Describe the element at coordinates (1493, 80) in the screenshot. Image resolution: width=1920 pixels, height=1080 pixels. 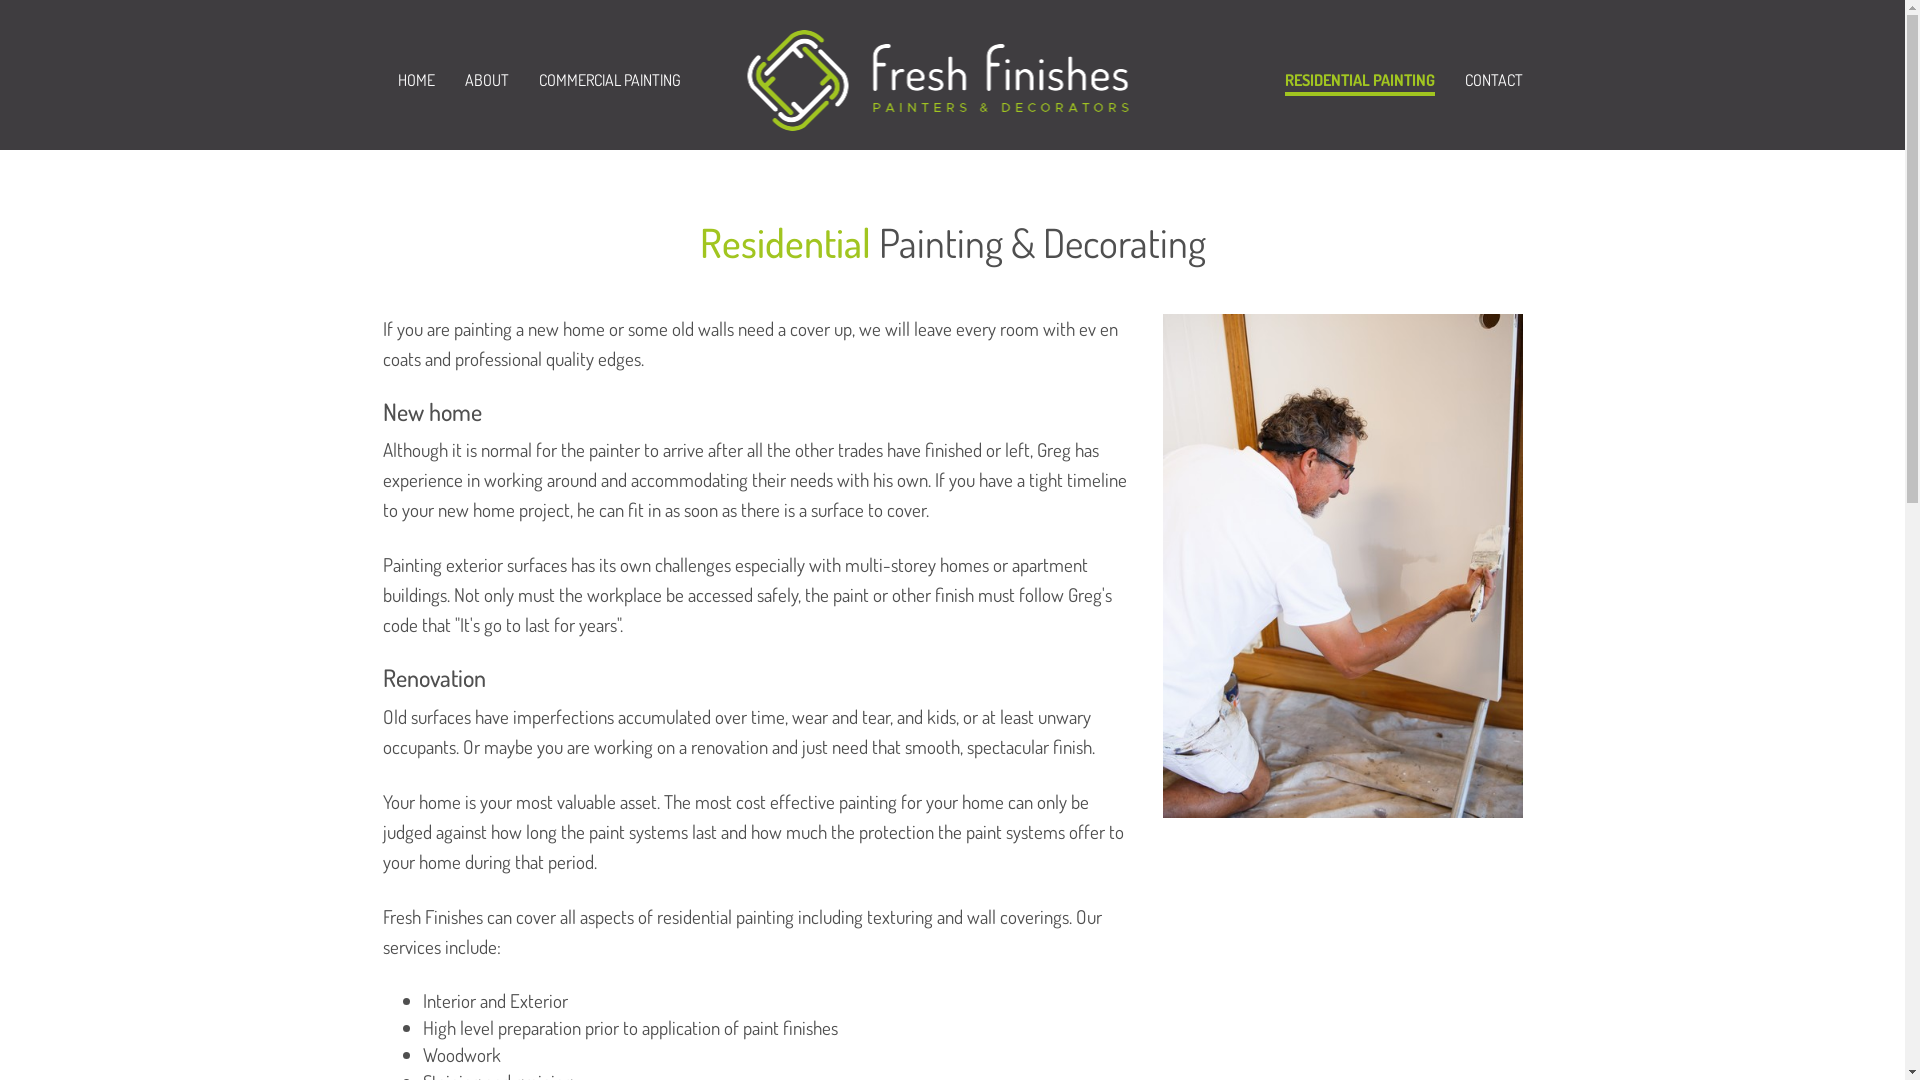
I see `CONTACT` at that location.